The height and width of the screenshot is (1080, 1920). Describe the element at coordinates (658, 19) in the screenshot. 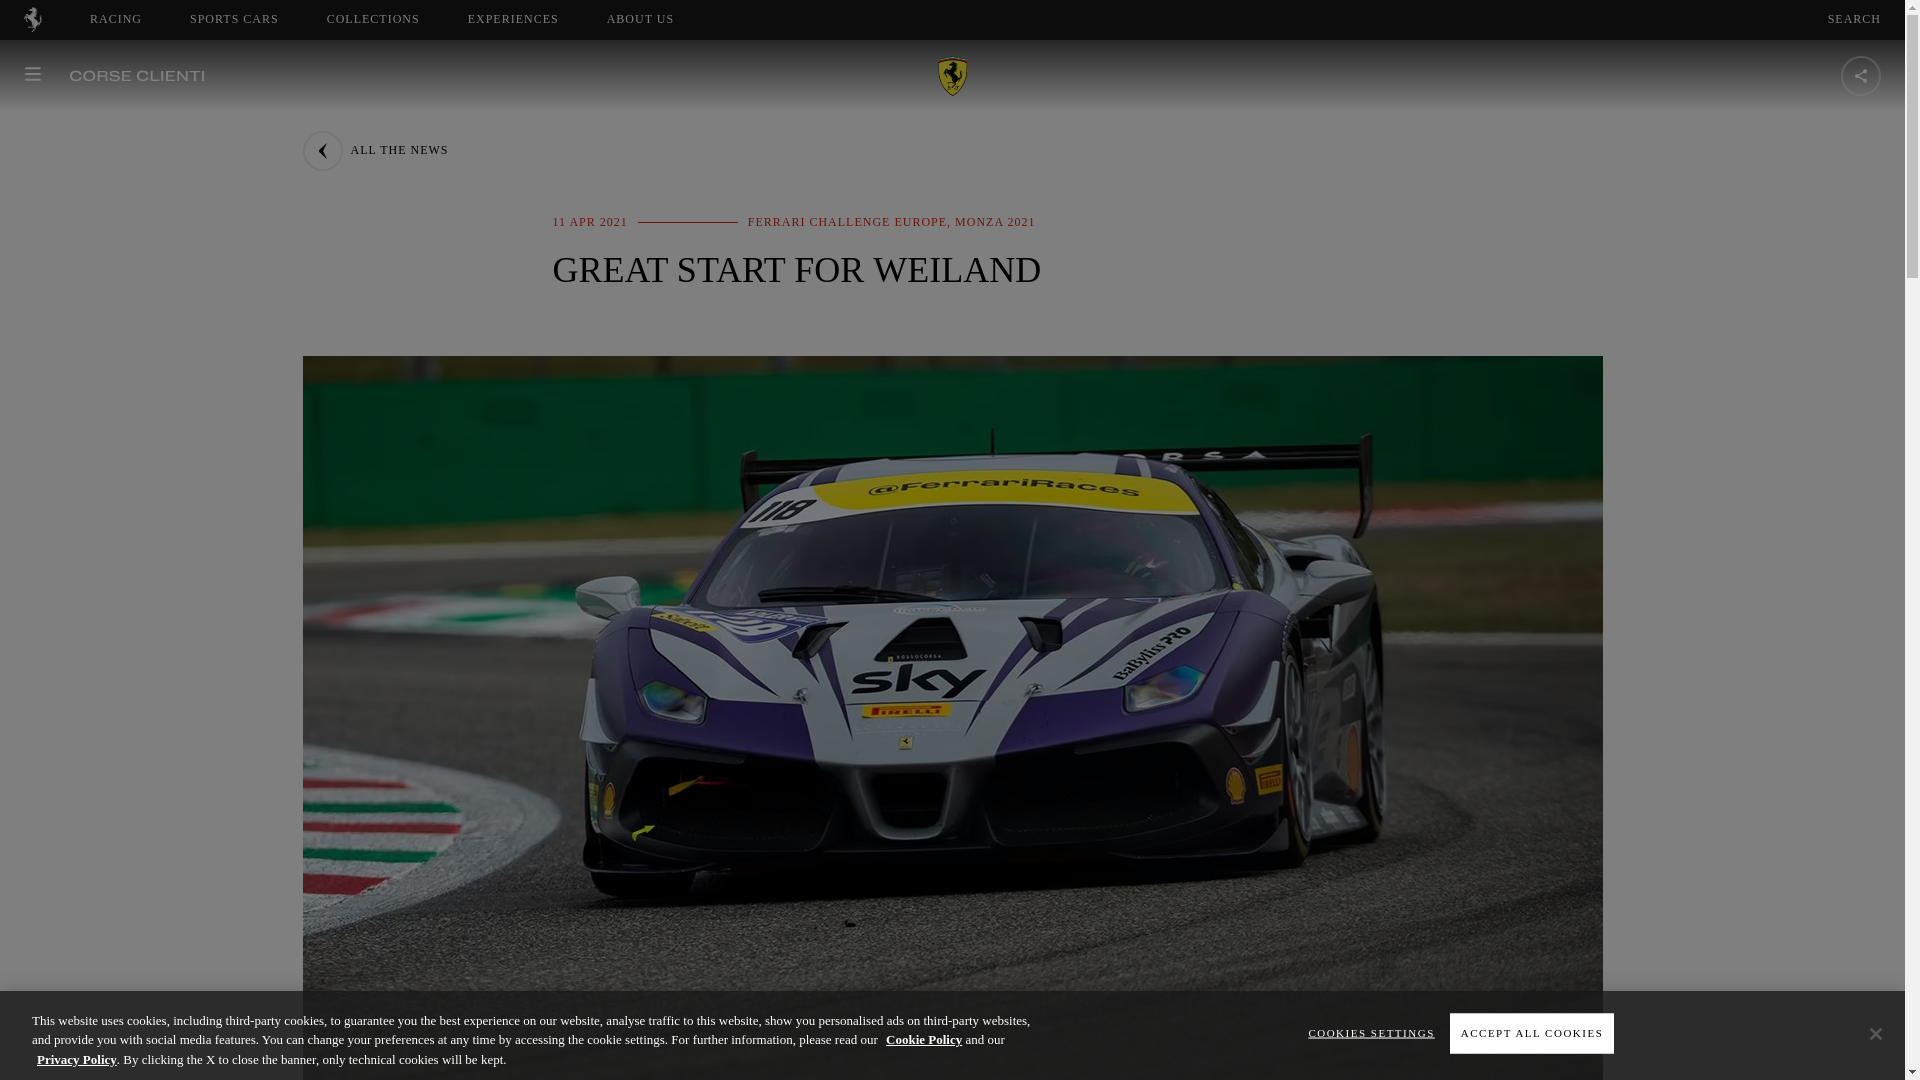

I see `ABOUT US` at that location.